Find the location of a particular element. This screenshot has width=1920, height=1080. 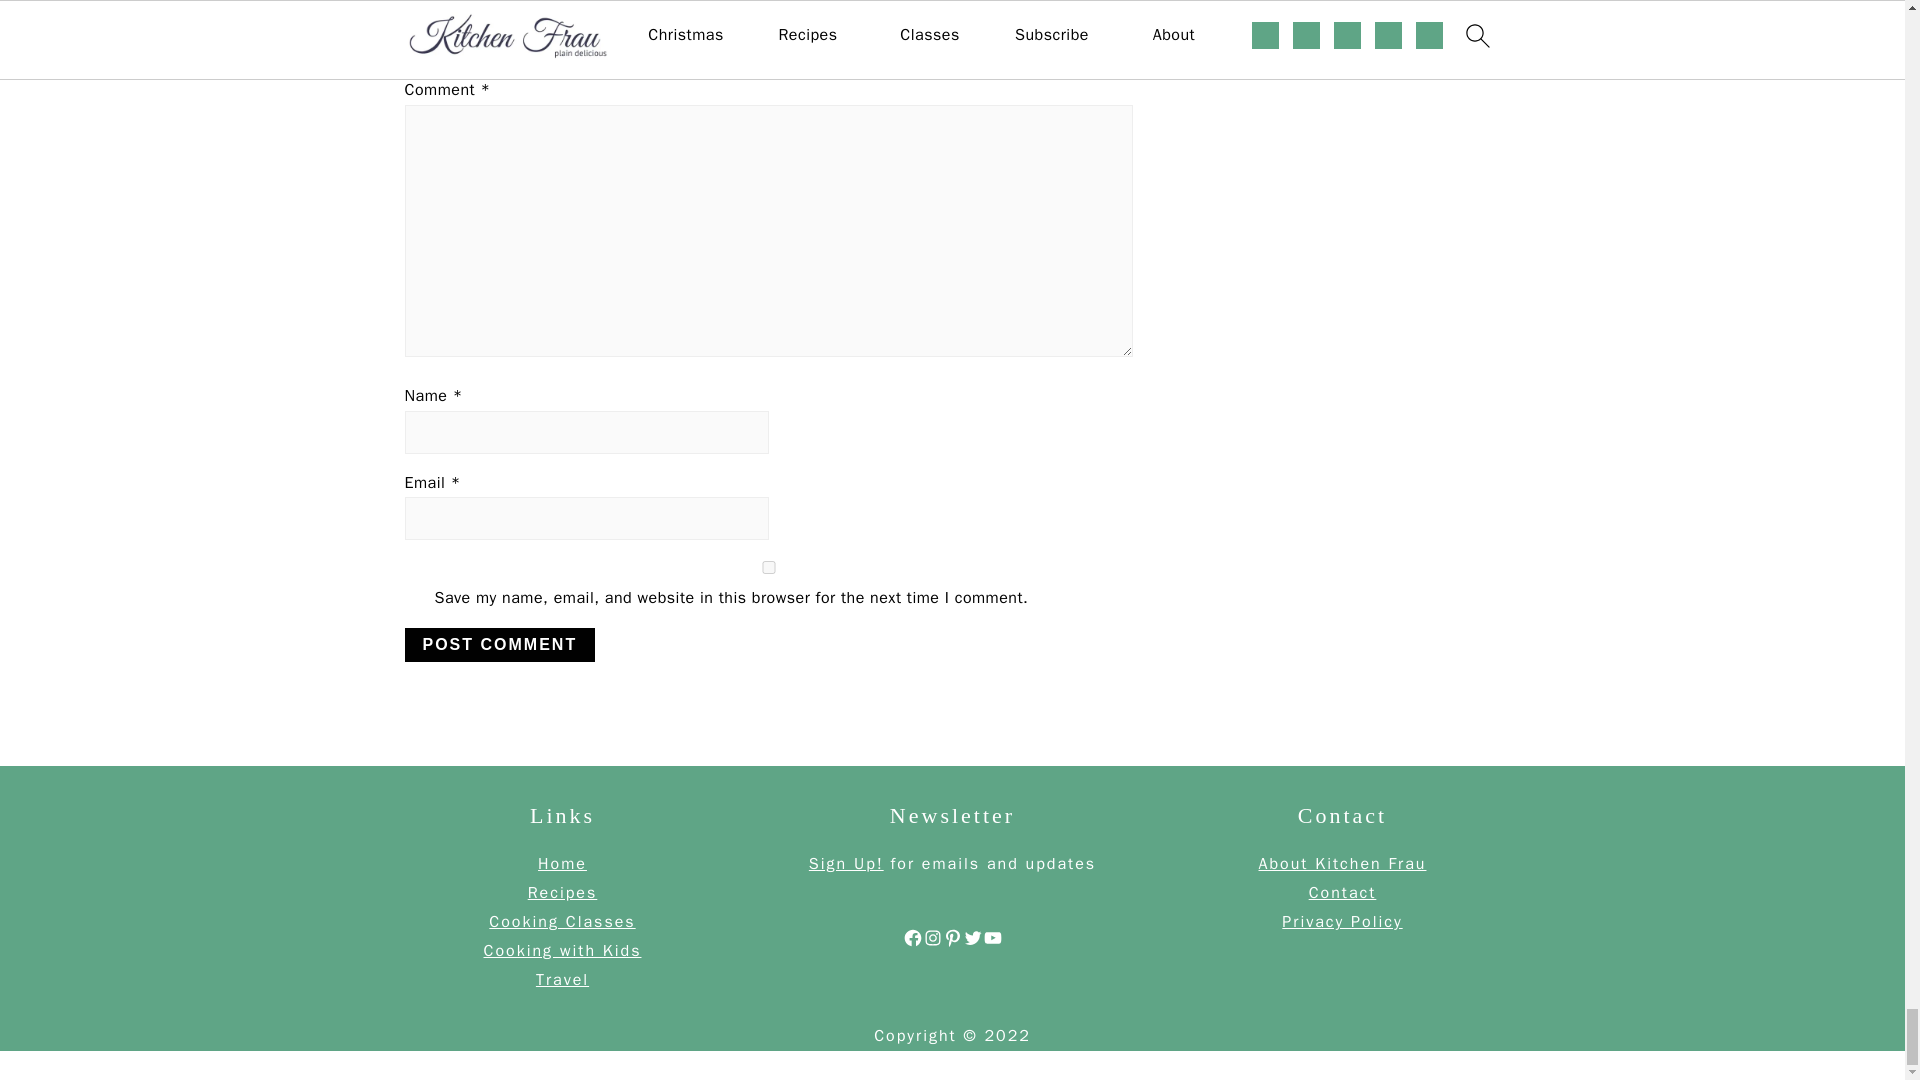

yes is located at coordinates (768, 566).